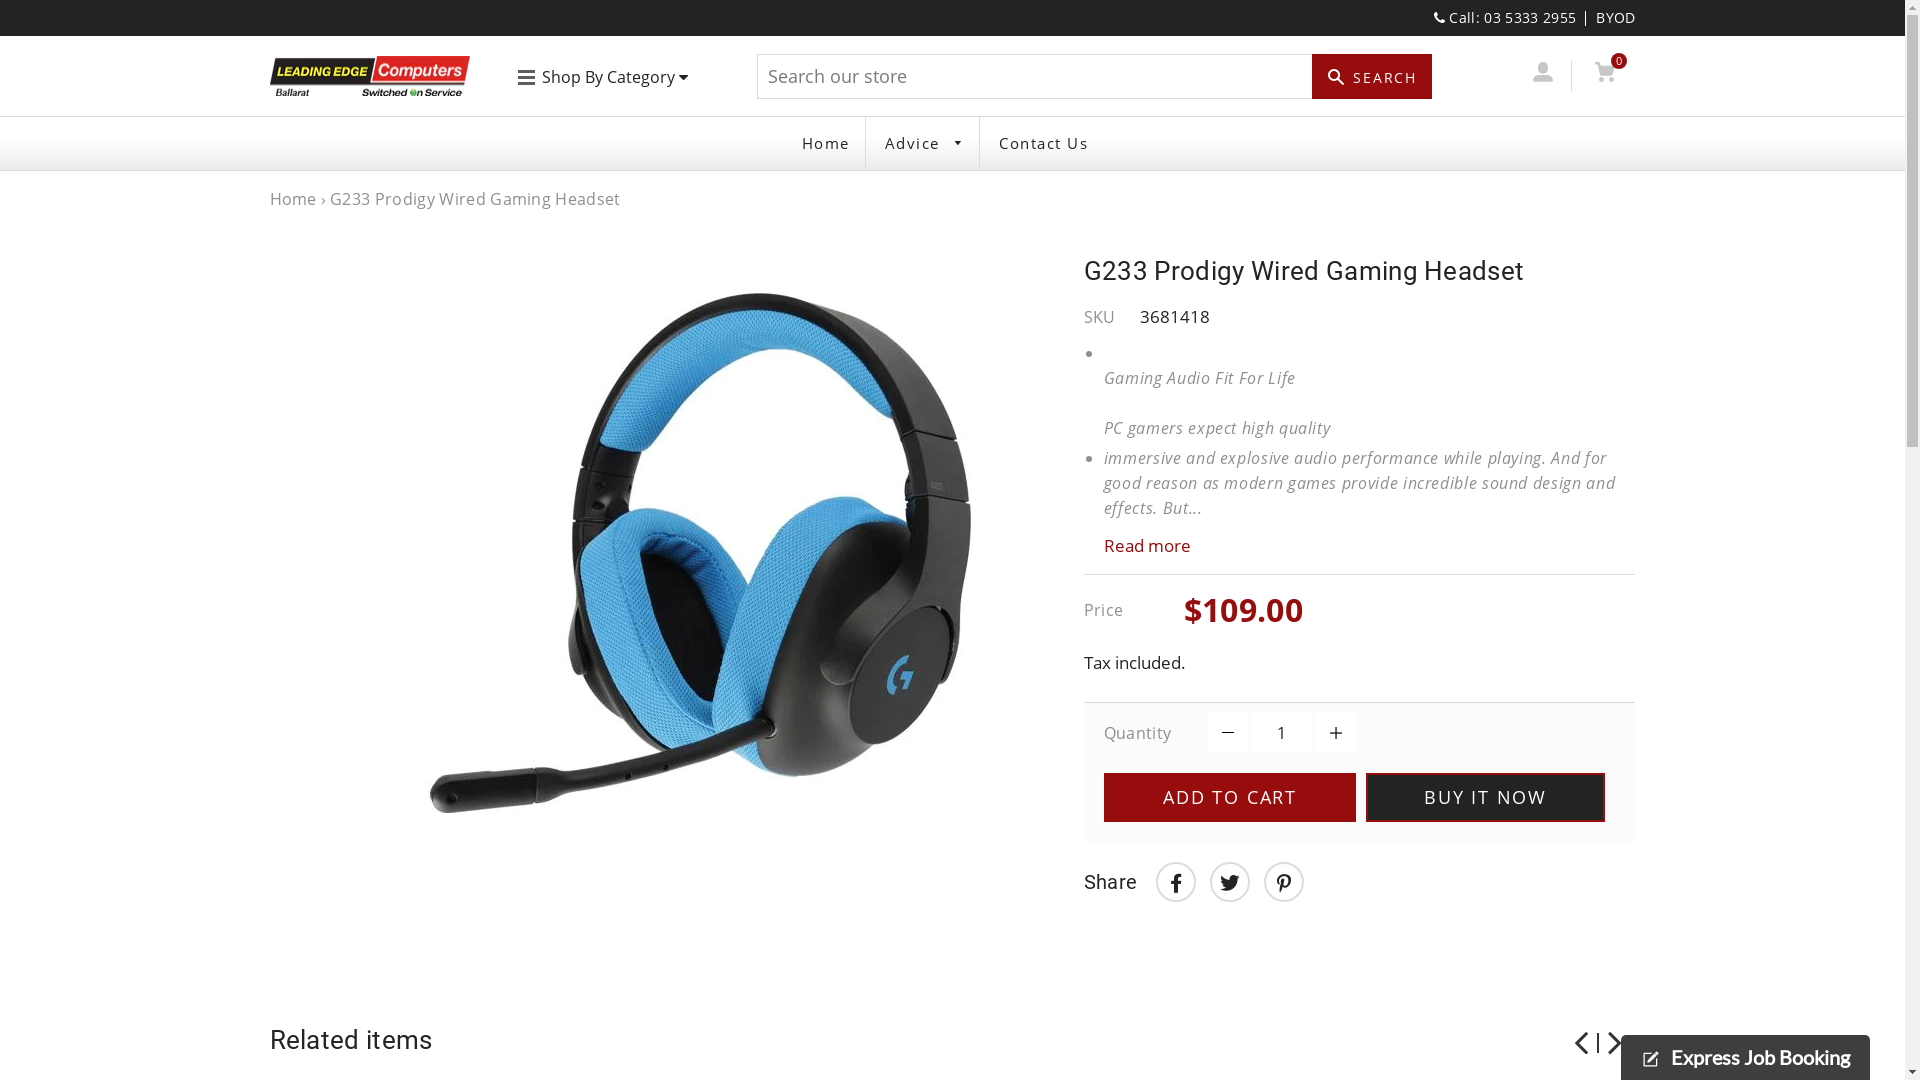 Image resolution: width=1920 pixels, height=1080 pixels. Describe the element at coordinates (1615, 1049) in the screenshot. I see `Next` at that location.